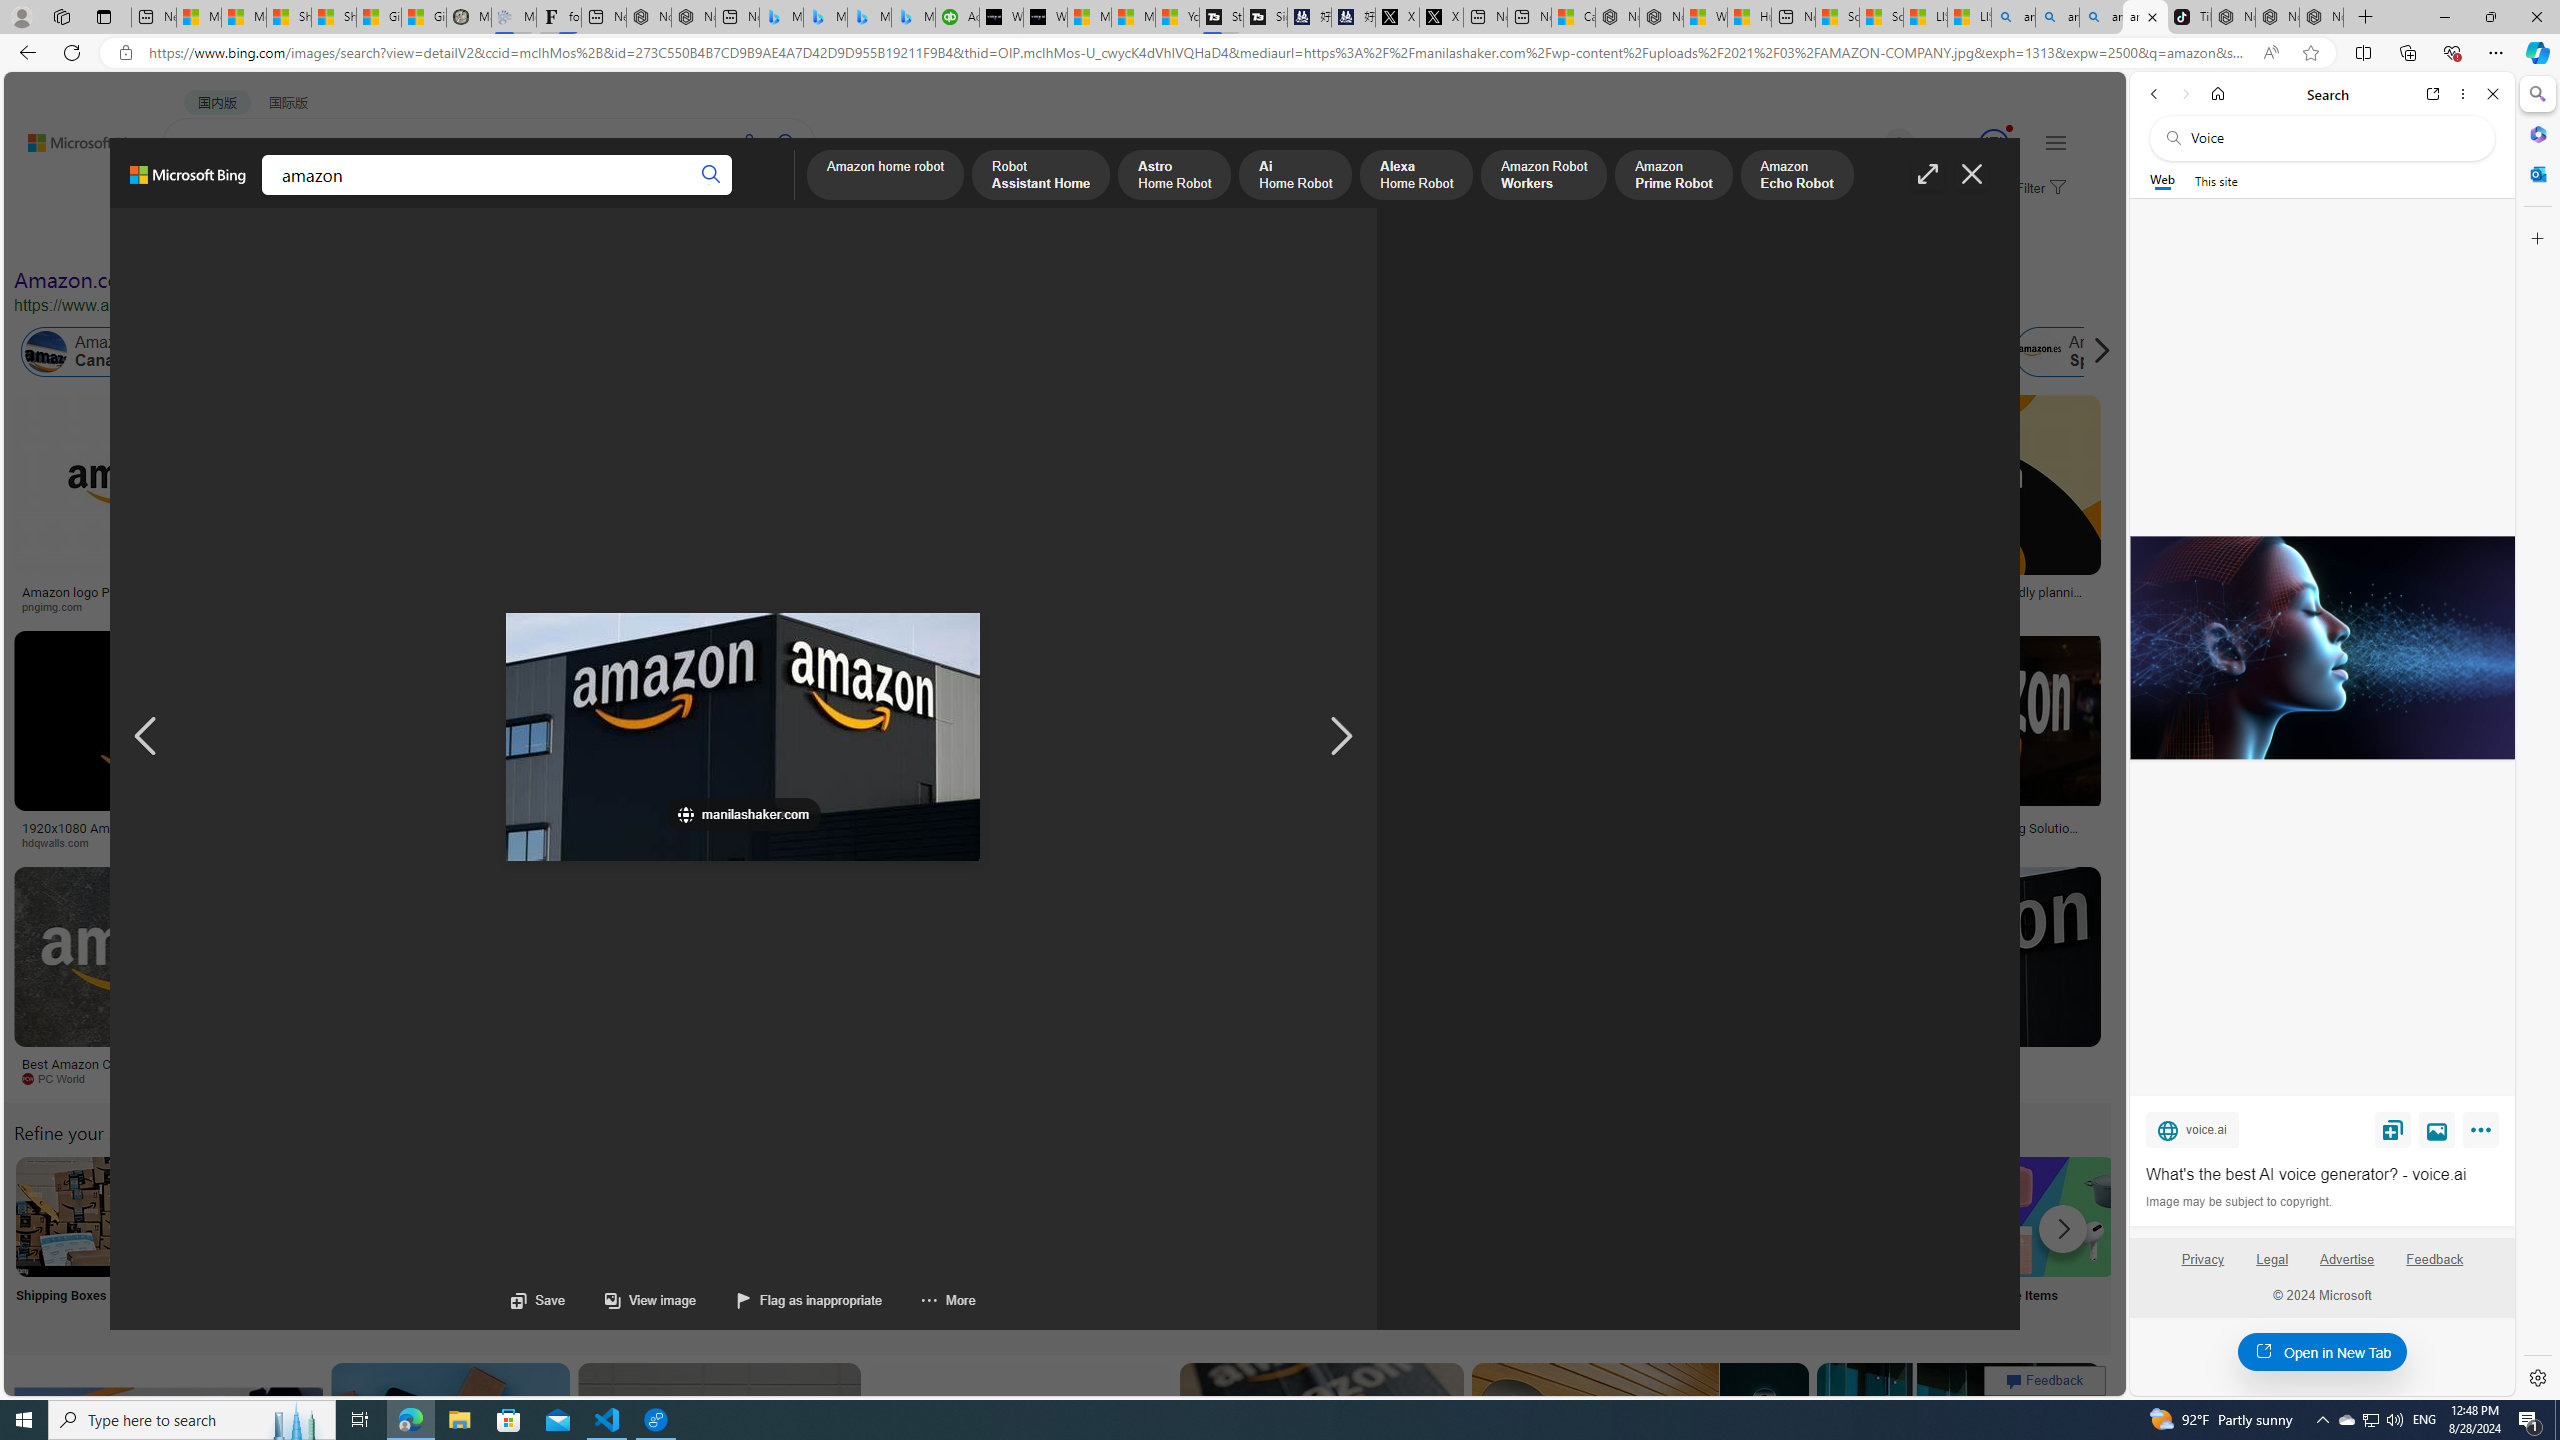 This screenshot has width=2560, height=1440. I want to click on Close image, so click(1972, 174).